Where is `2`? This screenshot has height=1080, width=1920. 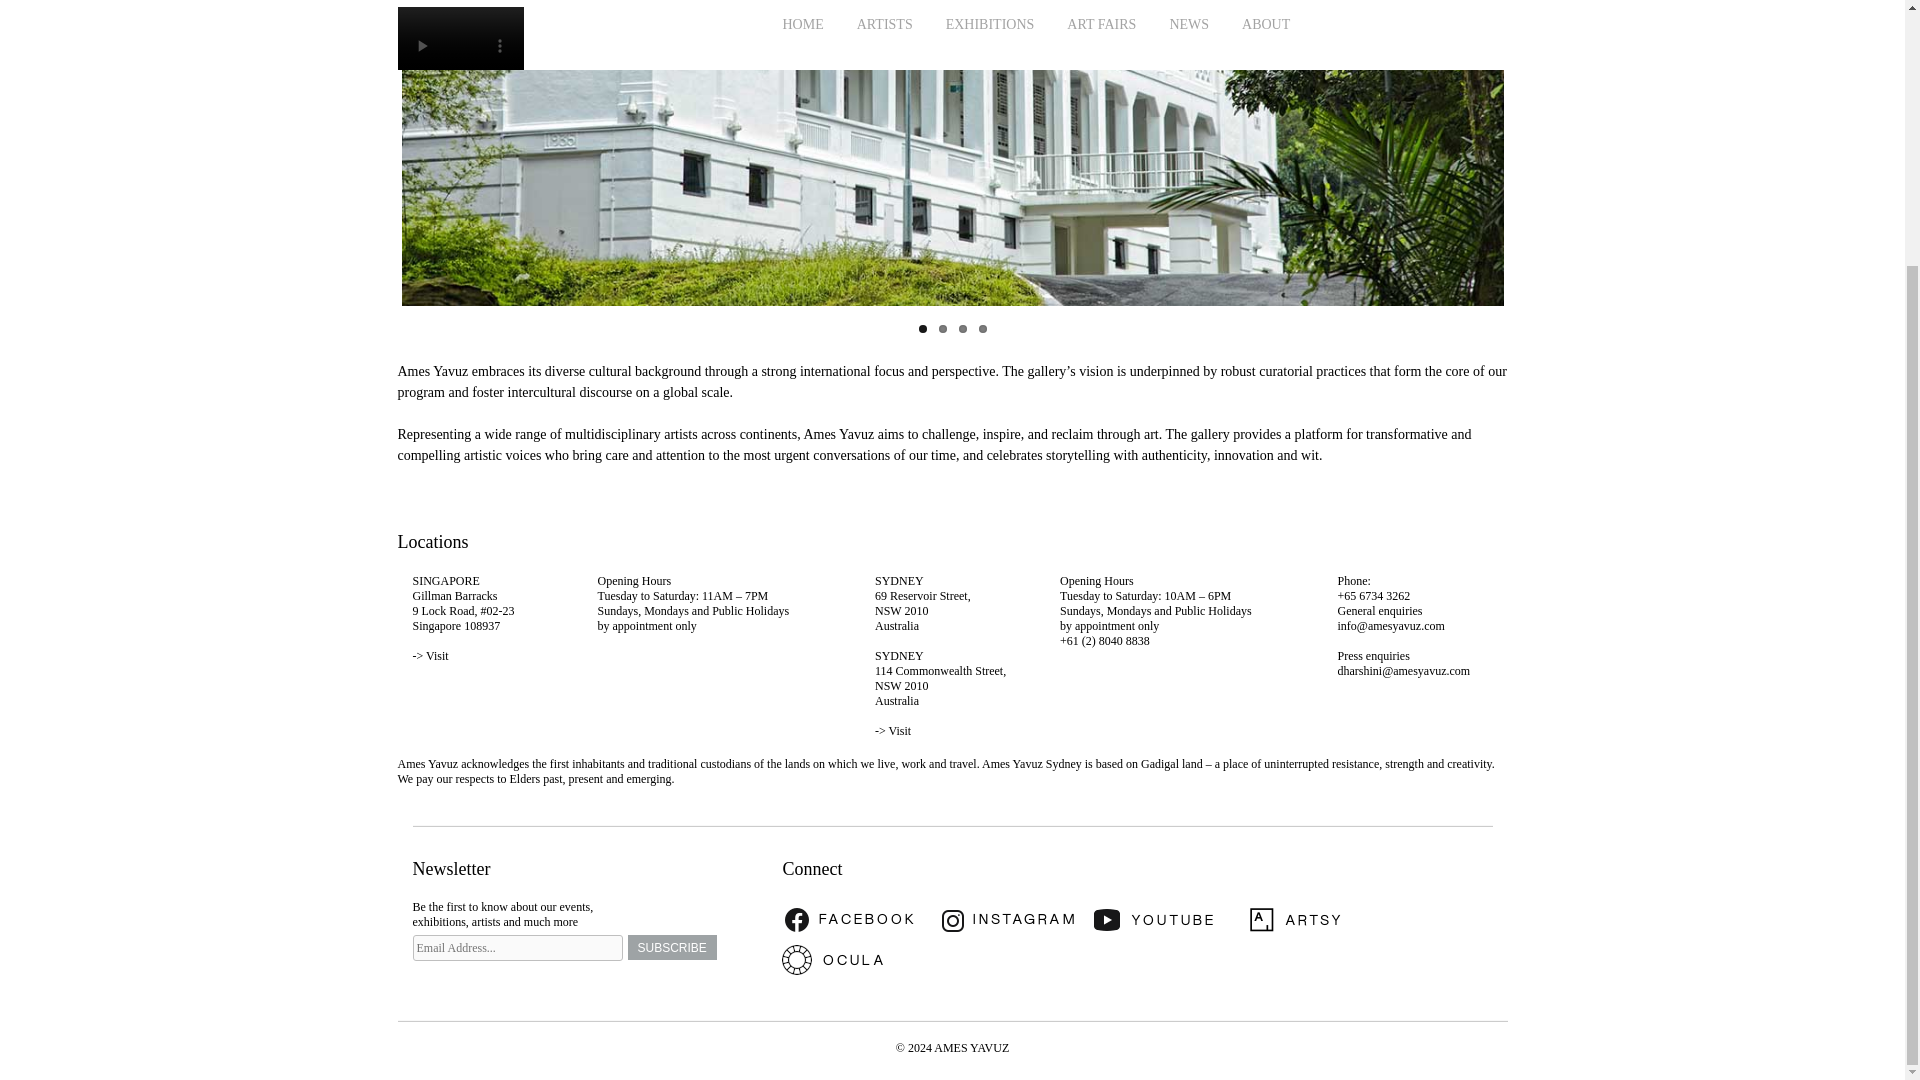
2 is located at coordinates (942, 328).